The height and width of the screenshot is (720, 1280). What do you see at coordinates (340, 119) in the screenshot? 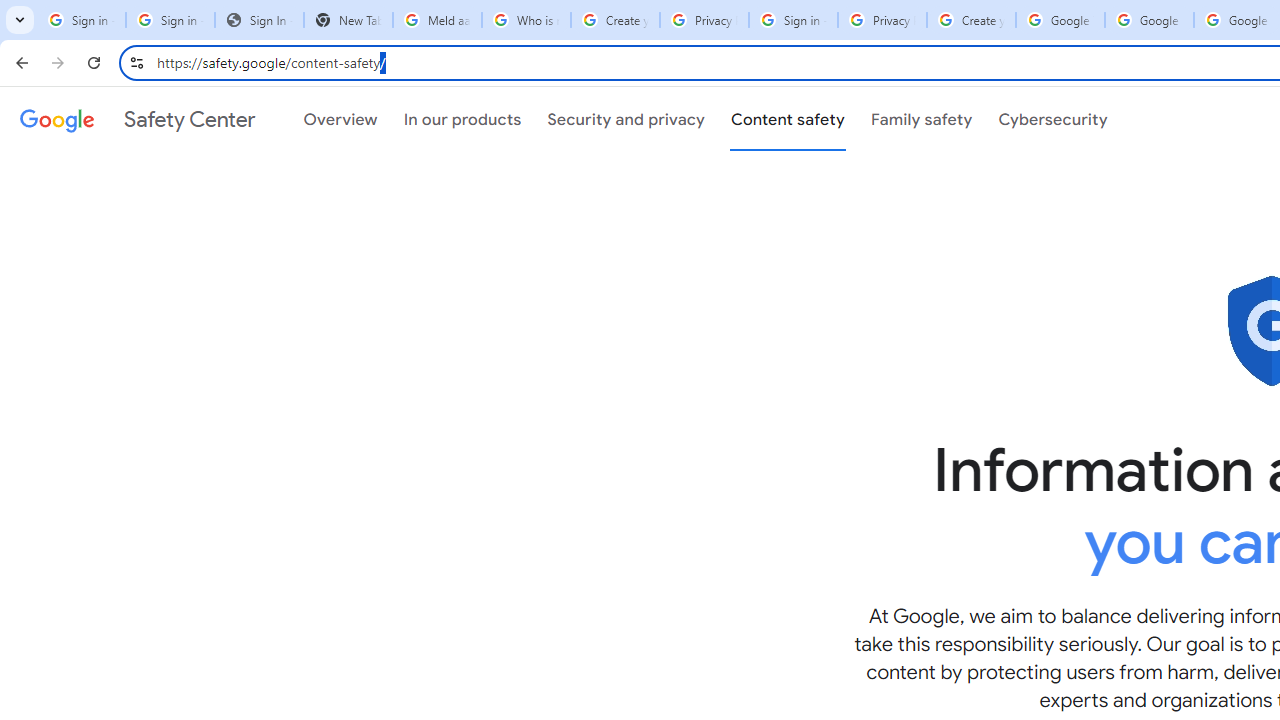
I see `Overview` at bounding box center [340, 119].